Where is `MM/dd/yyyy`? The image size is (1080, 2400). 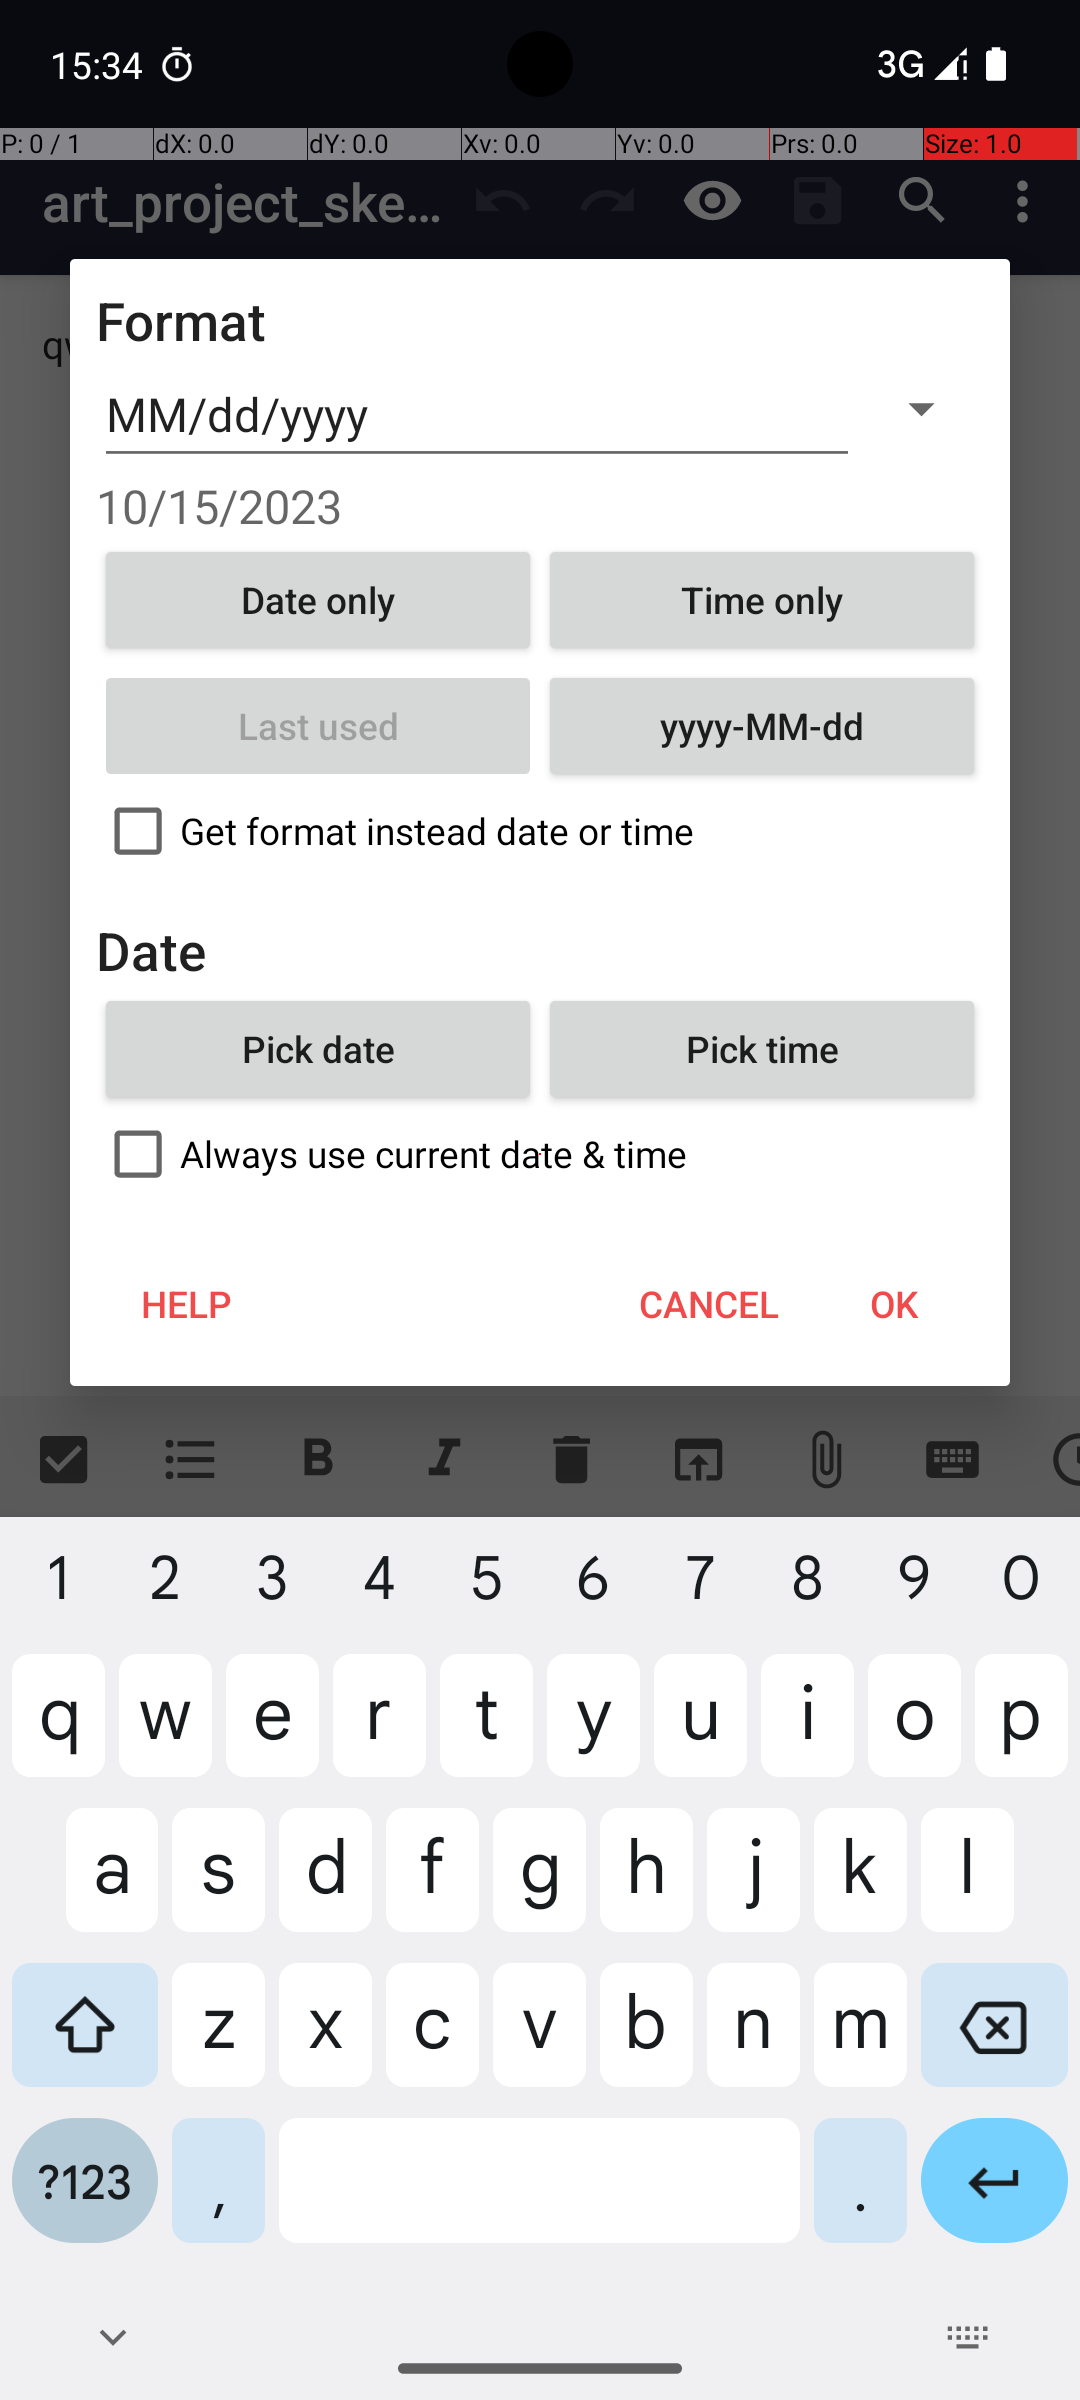 MM/dd/yyyy is located at coordinates (477, 415).